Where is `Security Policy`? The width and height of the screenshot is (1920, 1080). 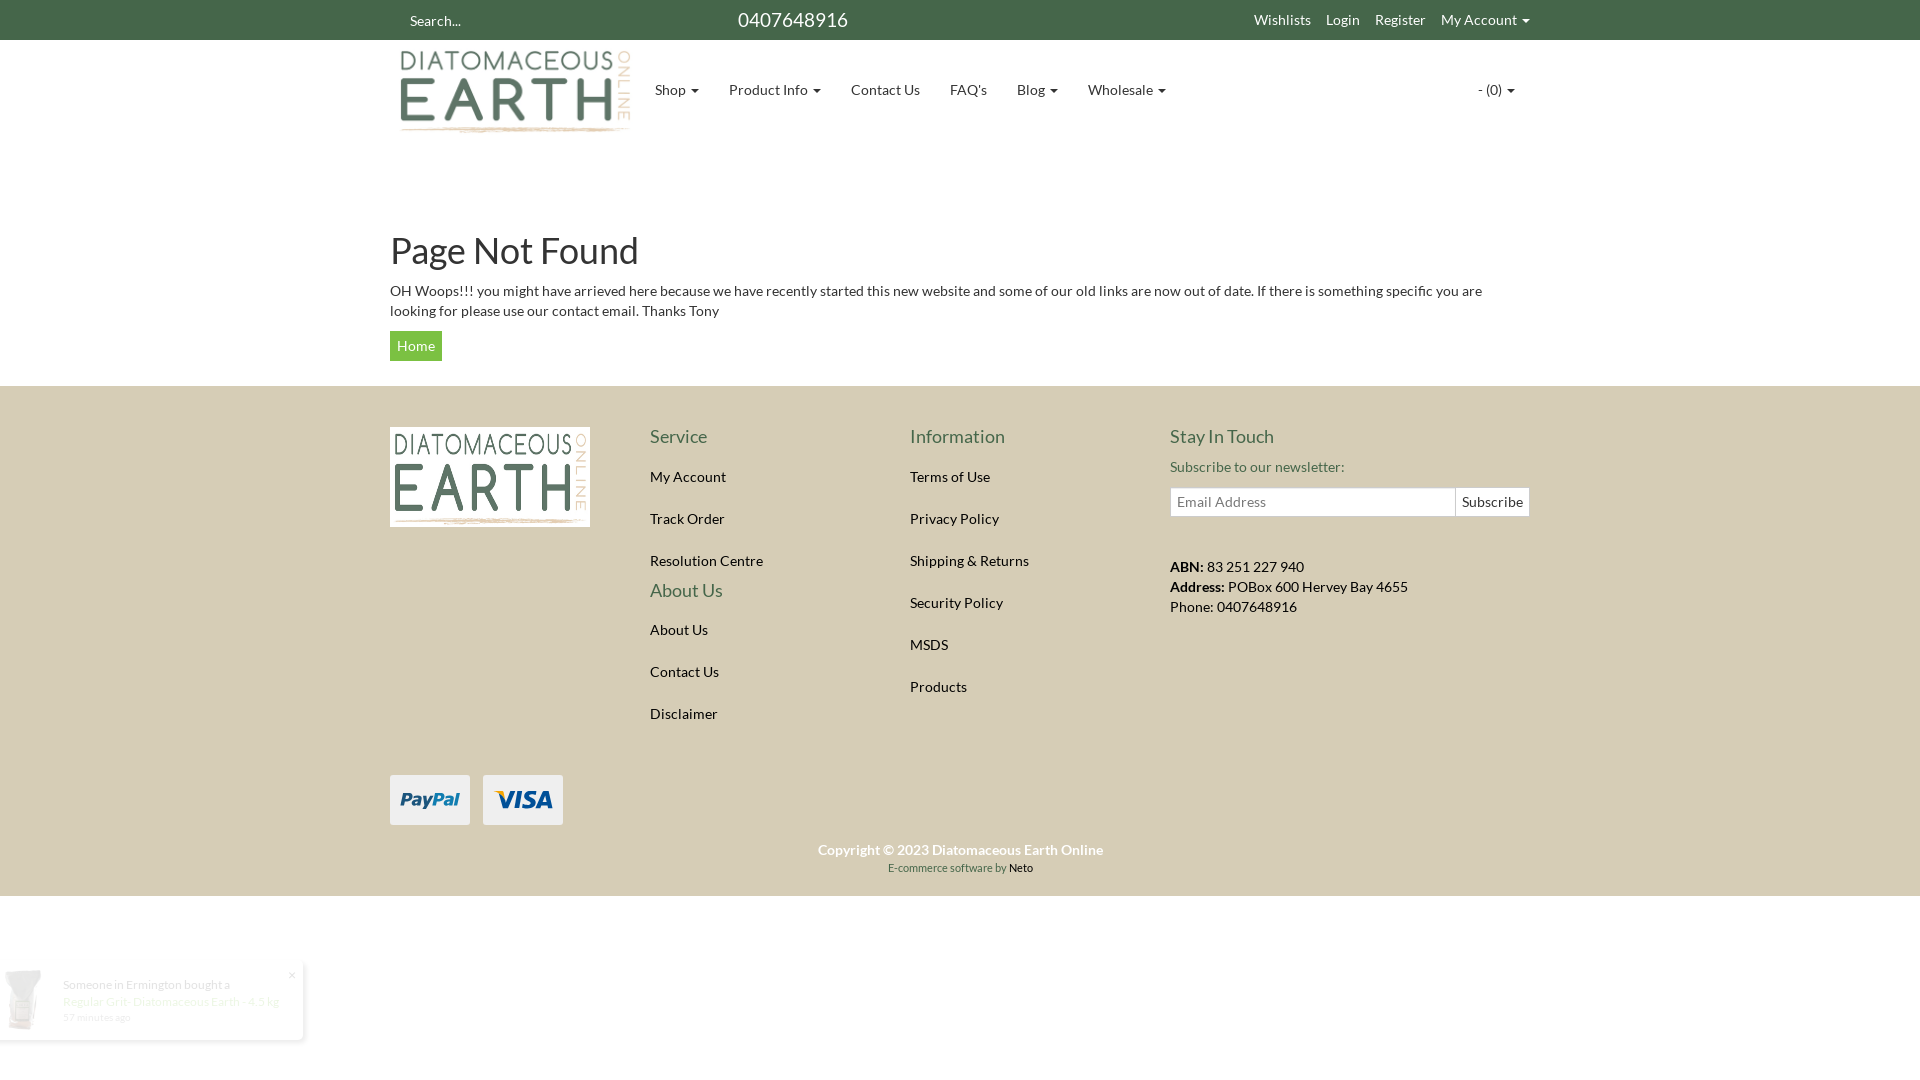 Security Policy is located at coordinates (1018, 603).